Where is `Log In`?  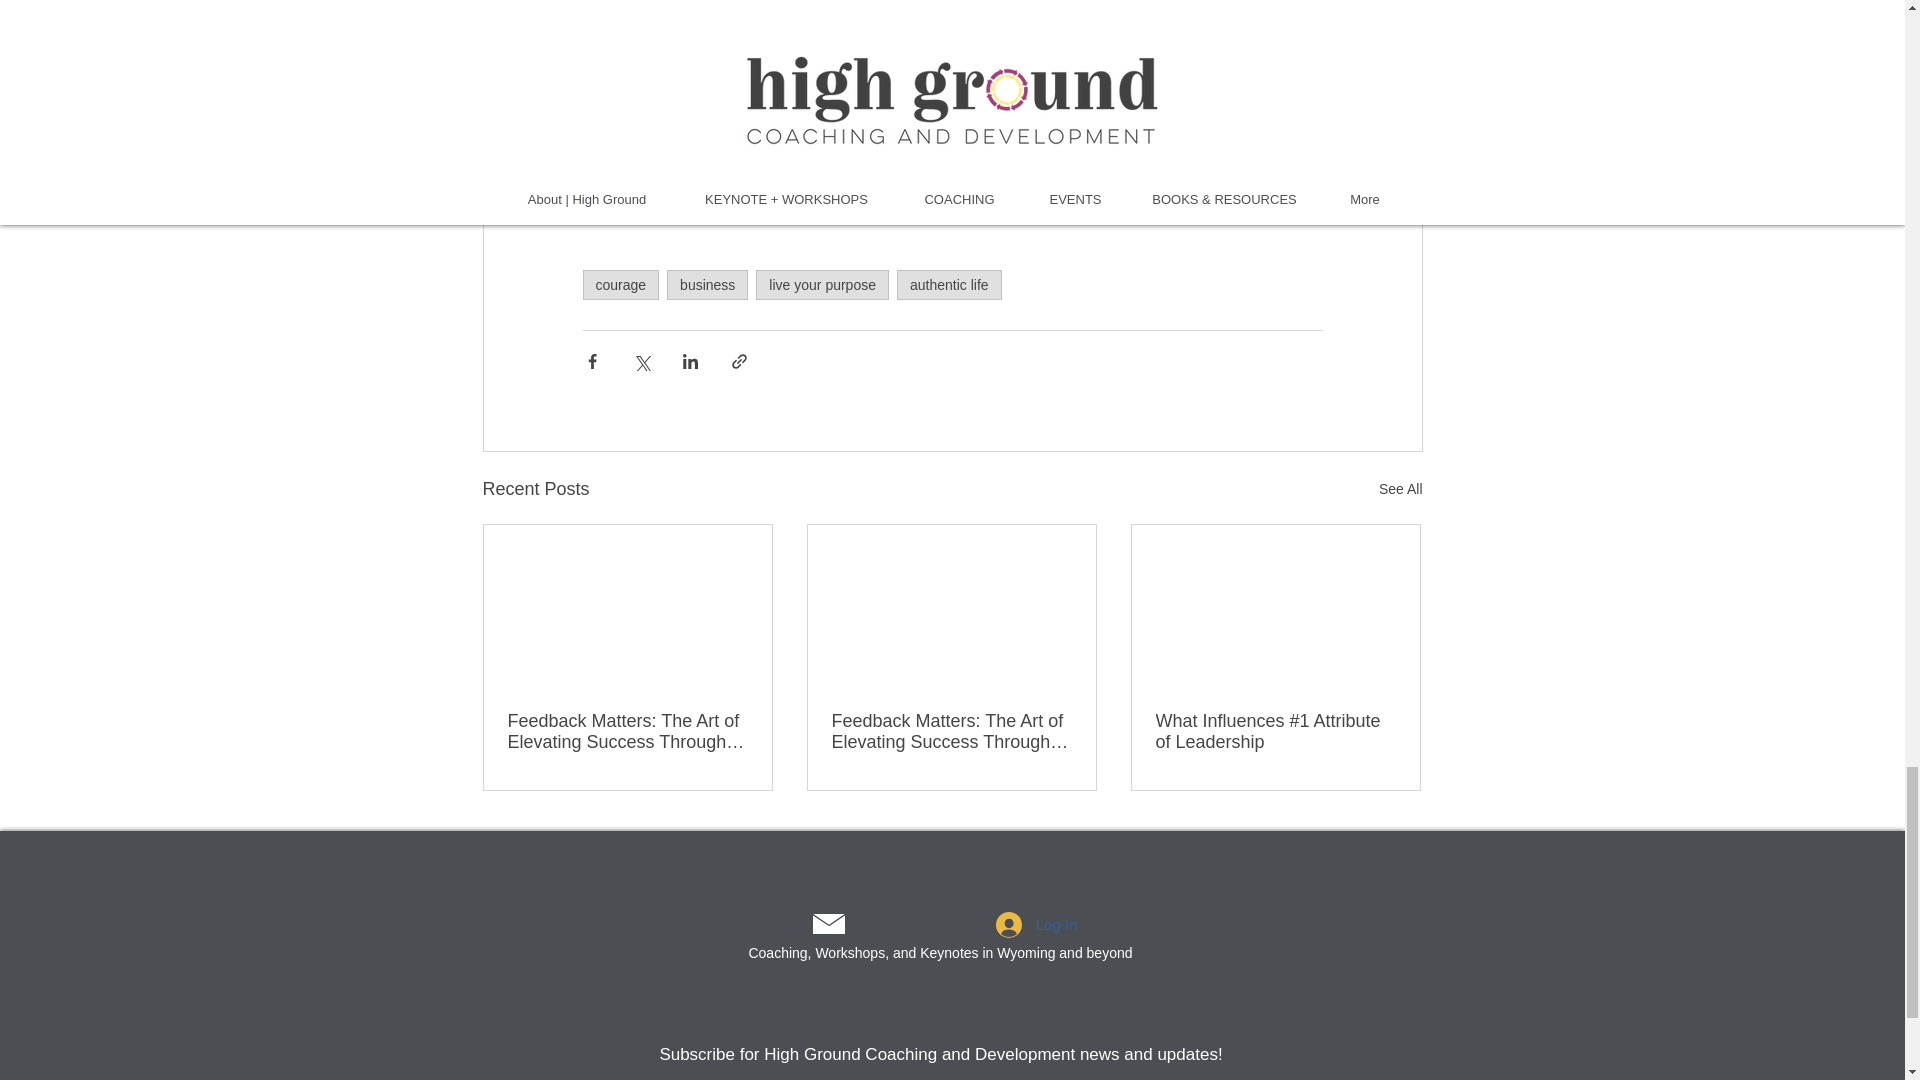
Log In is located at coordinates (1036, 924).